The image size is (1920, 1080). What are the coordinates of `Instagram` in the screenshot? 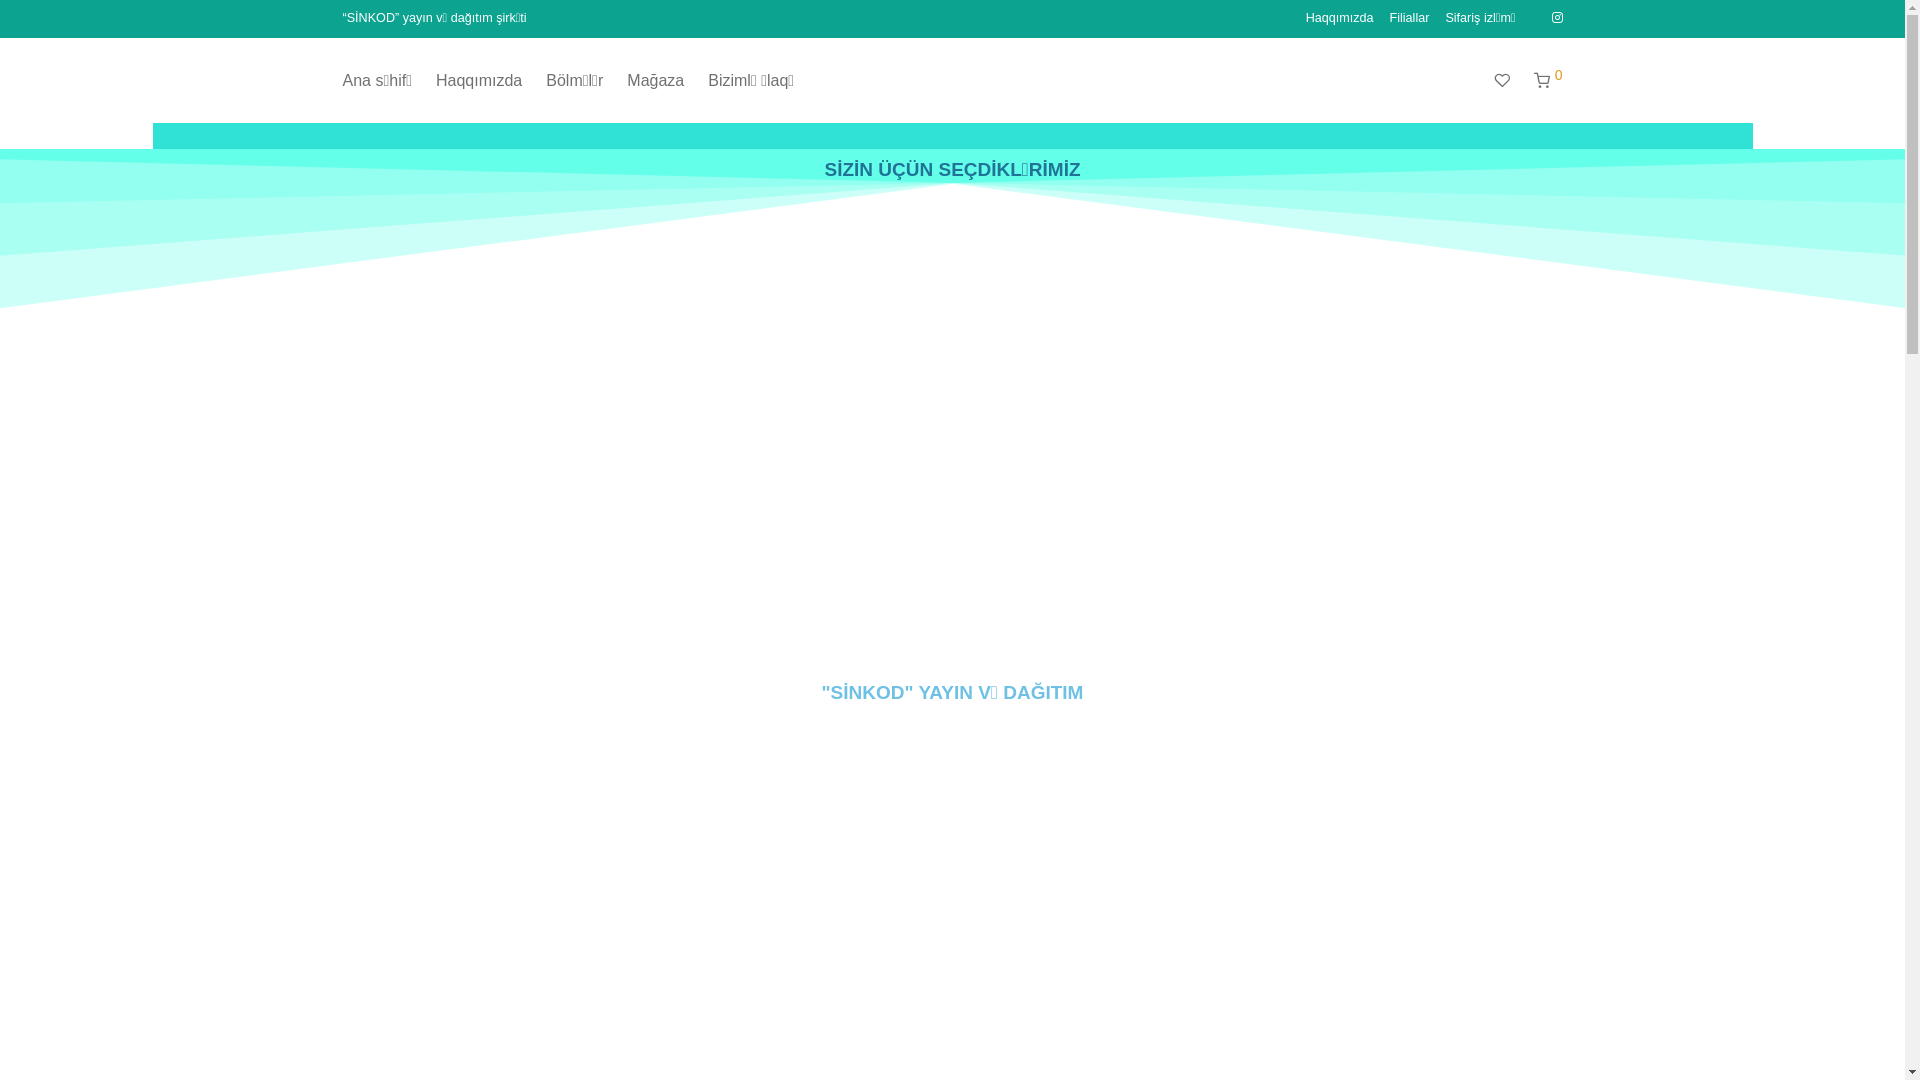 It's located at (1558, 18).